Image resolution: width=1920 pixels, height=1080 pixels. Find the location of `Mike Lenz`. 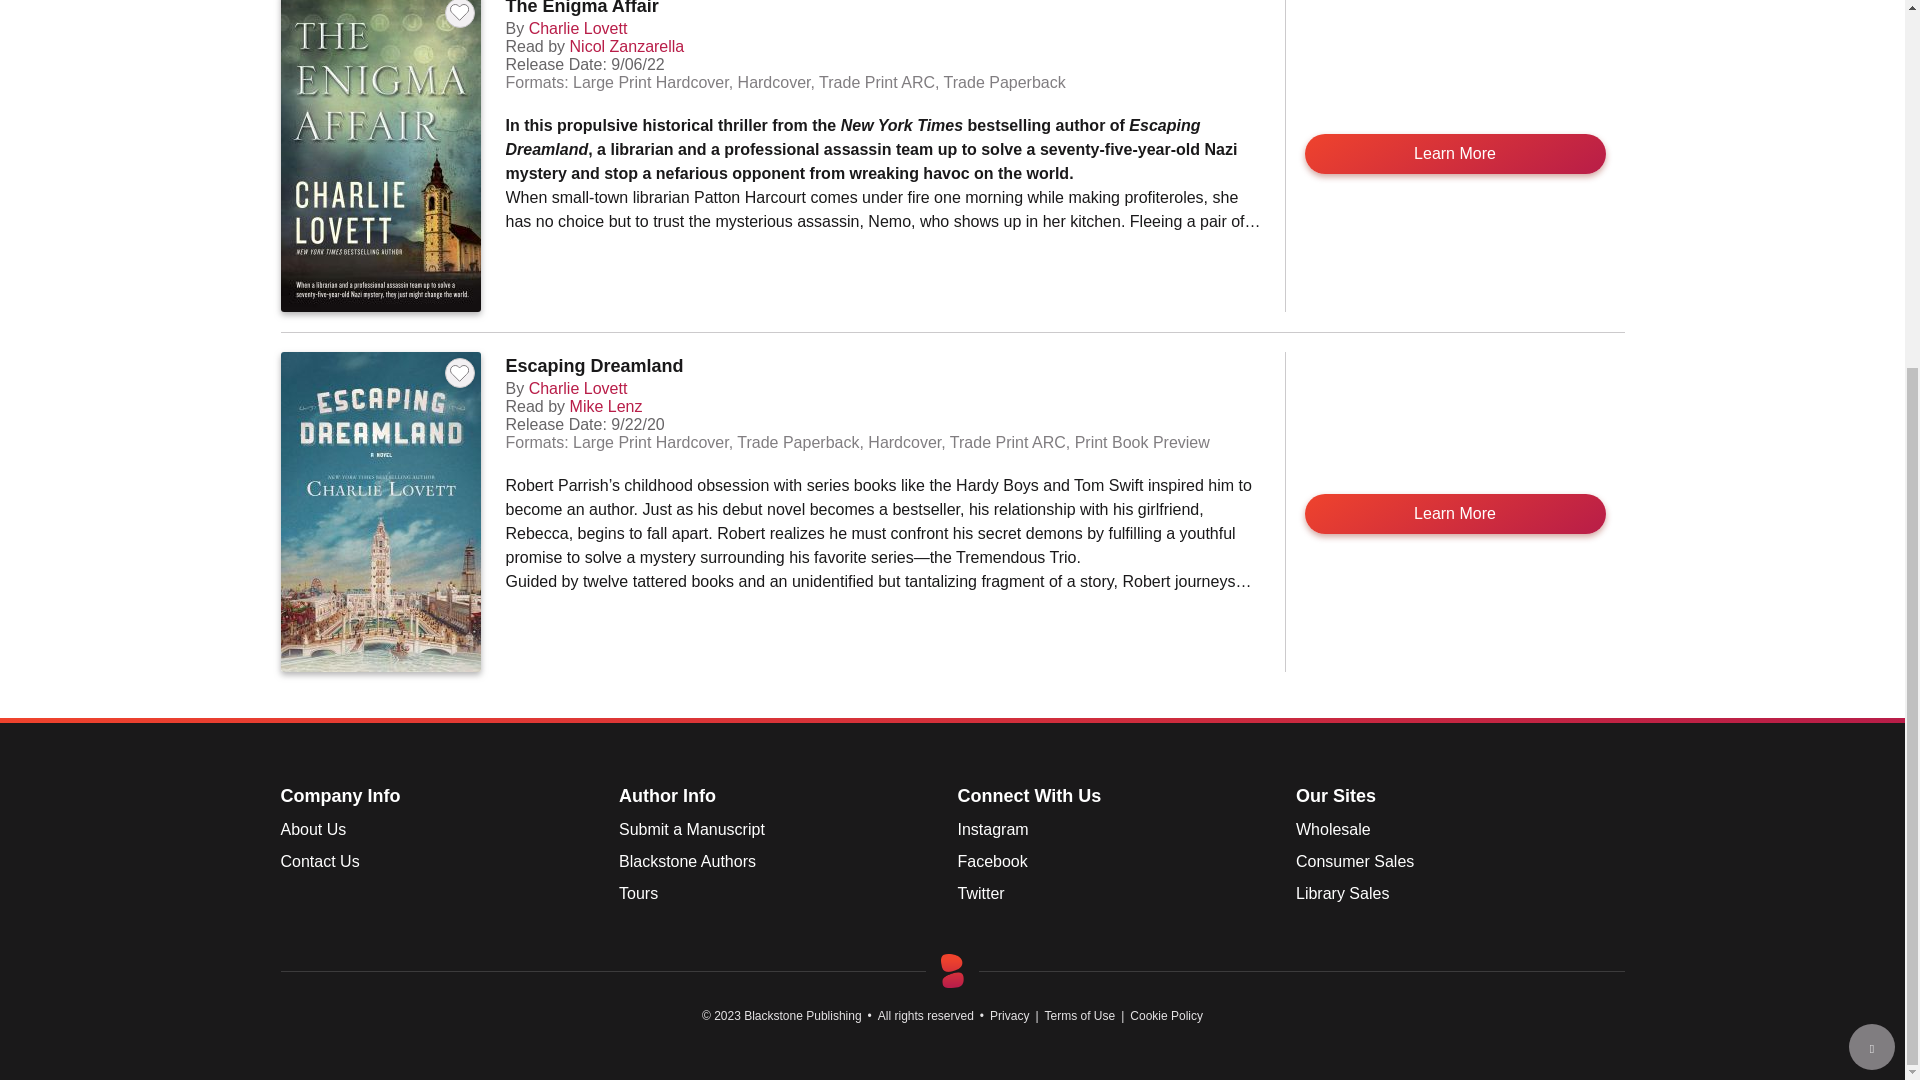

Mike Lenz is located at coordinates (606, 406).